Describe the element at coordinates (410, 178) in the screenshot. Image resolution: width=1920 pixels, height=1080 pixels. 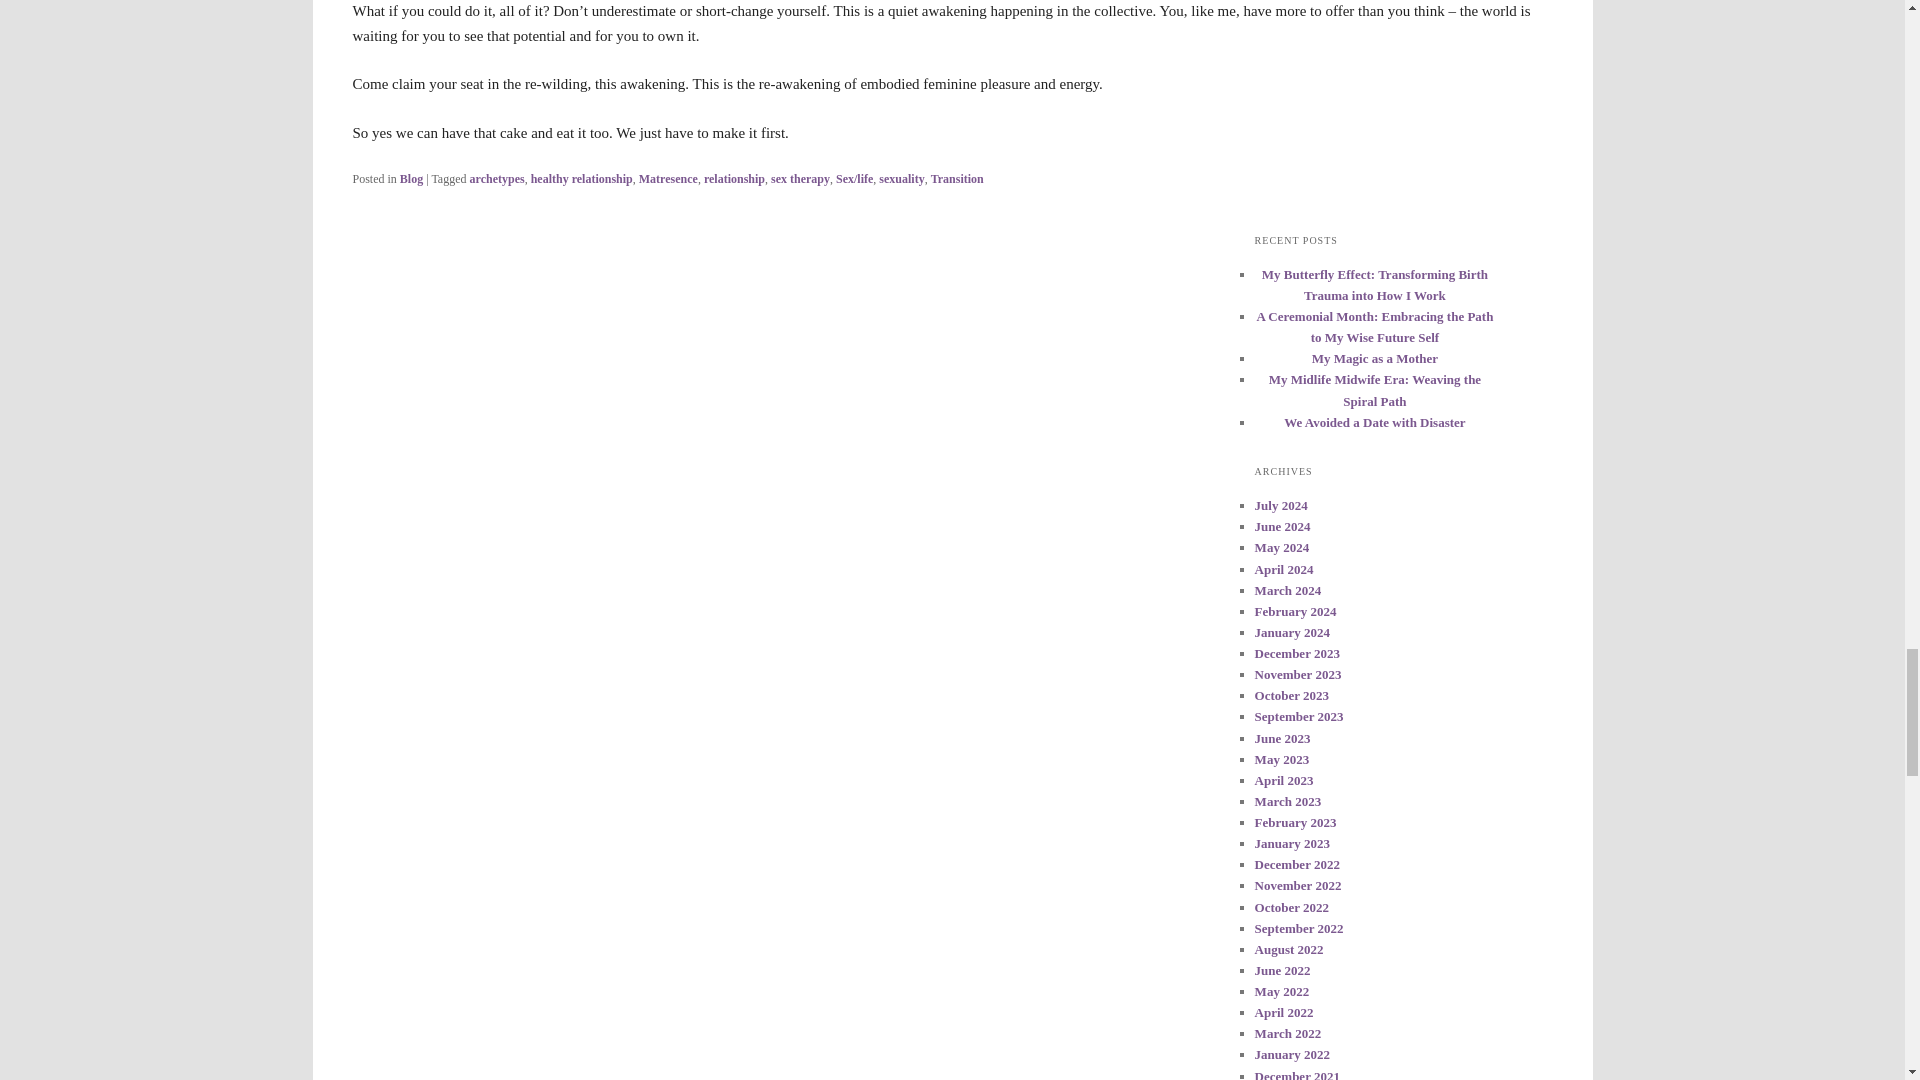
I see `Blog` at that location.